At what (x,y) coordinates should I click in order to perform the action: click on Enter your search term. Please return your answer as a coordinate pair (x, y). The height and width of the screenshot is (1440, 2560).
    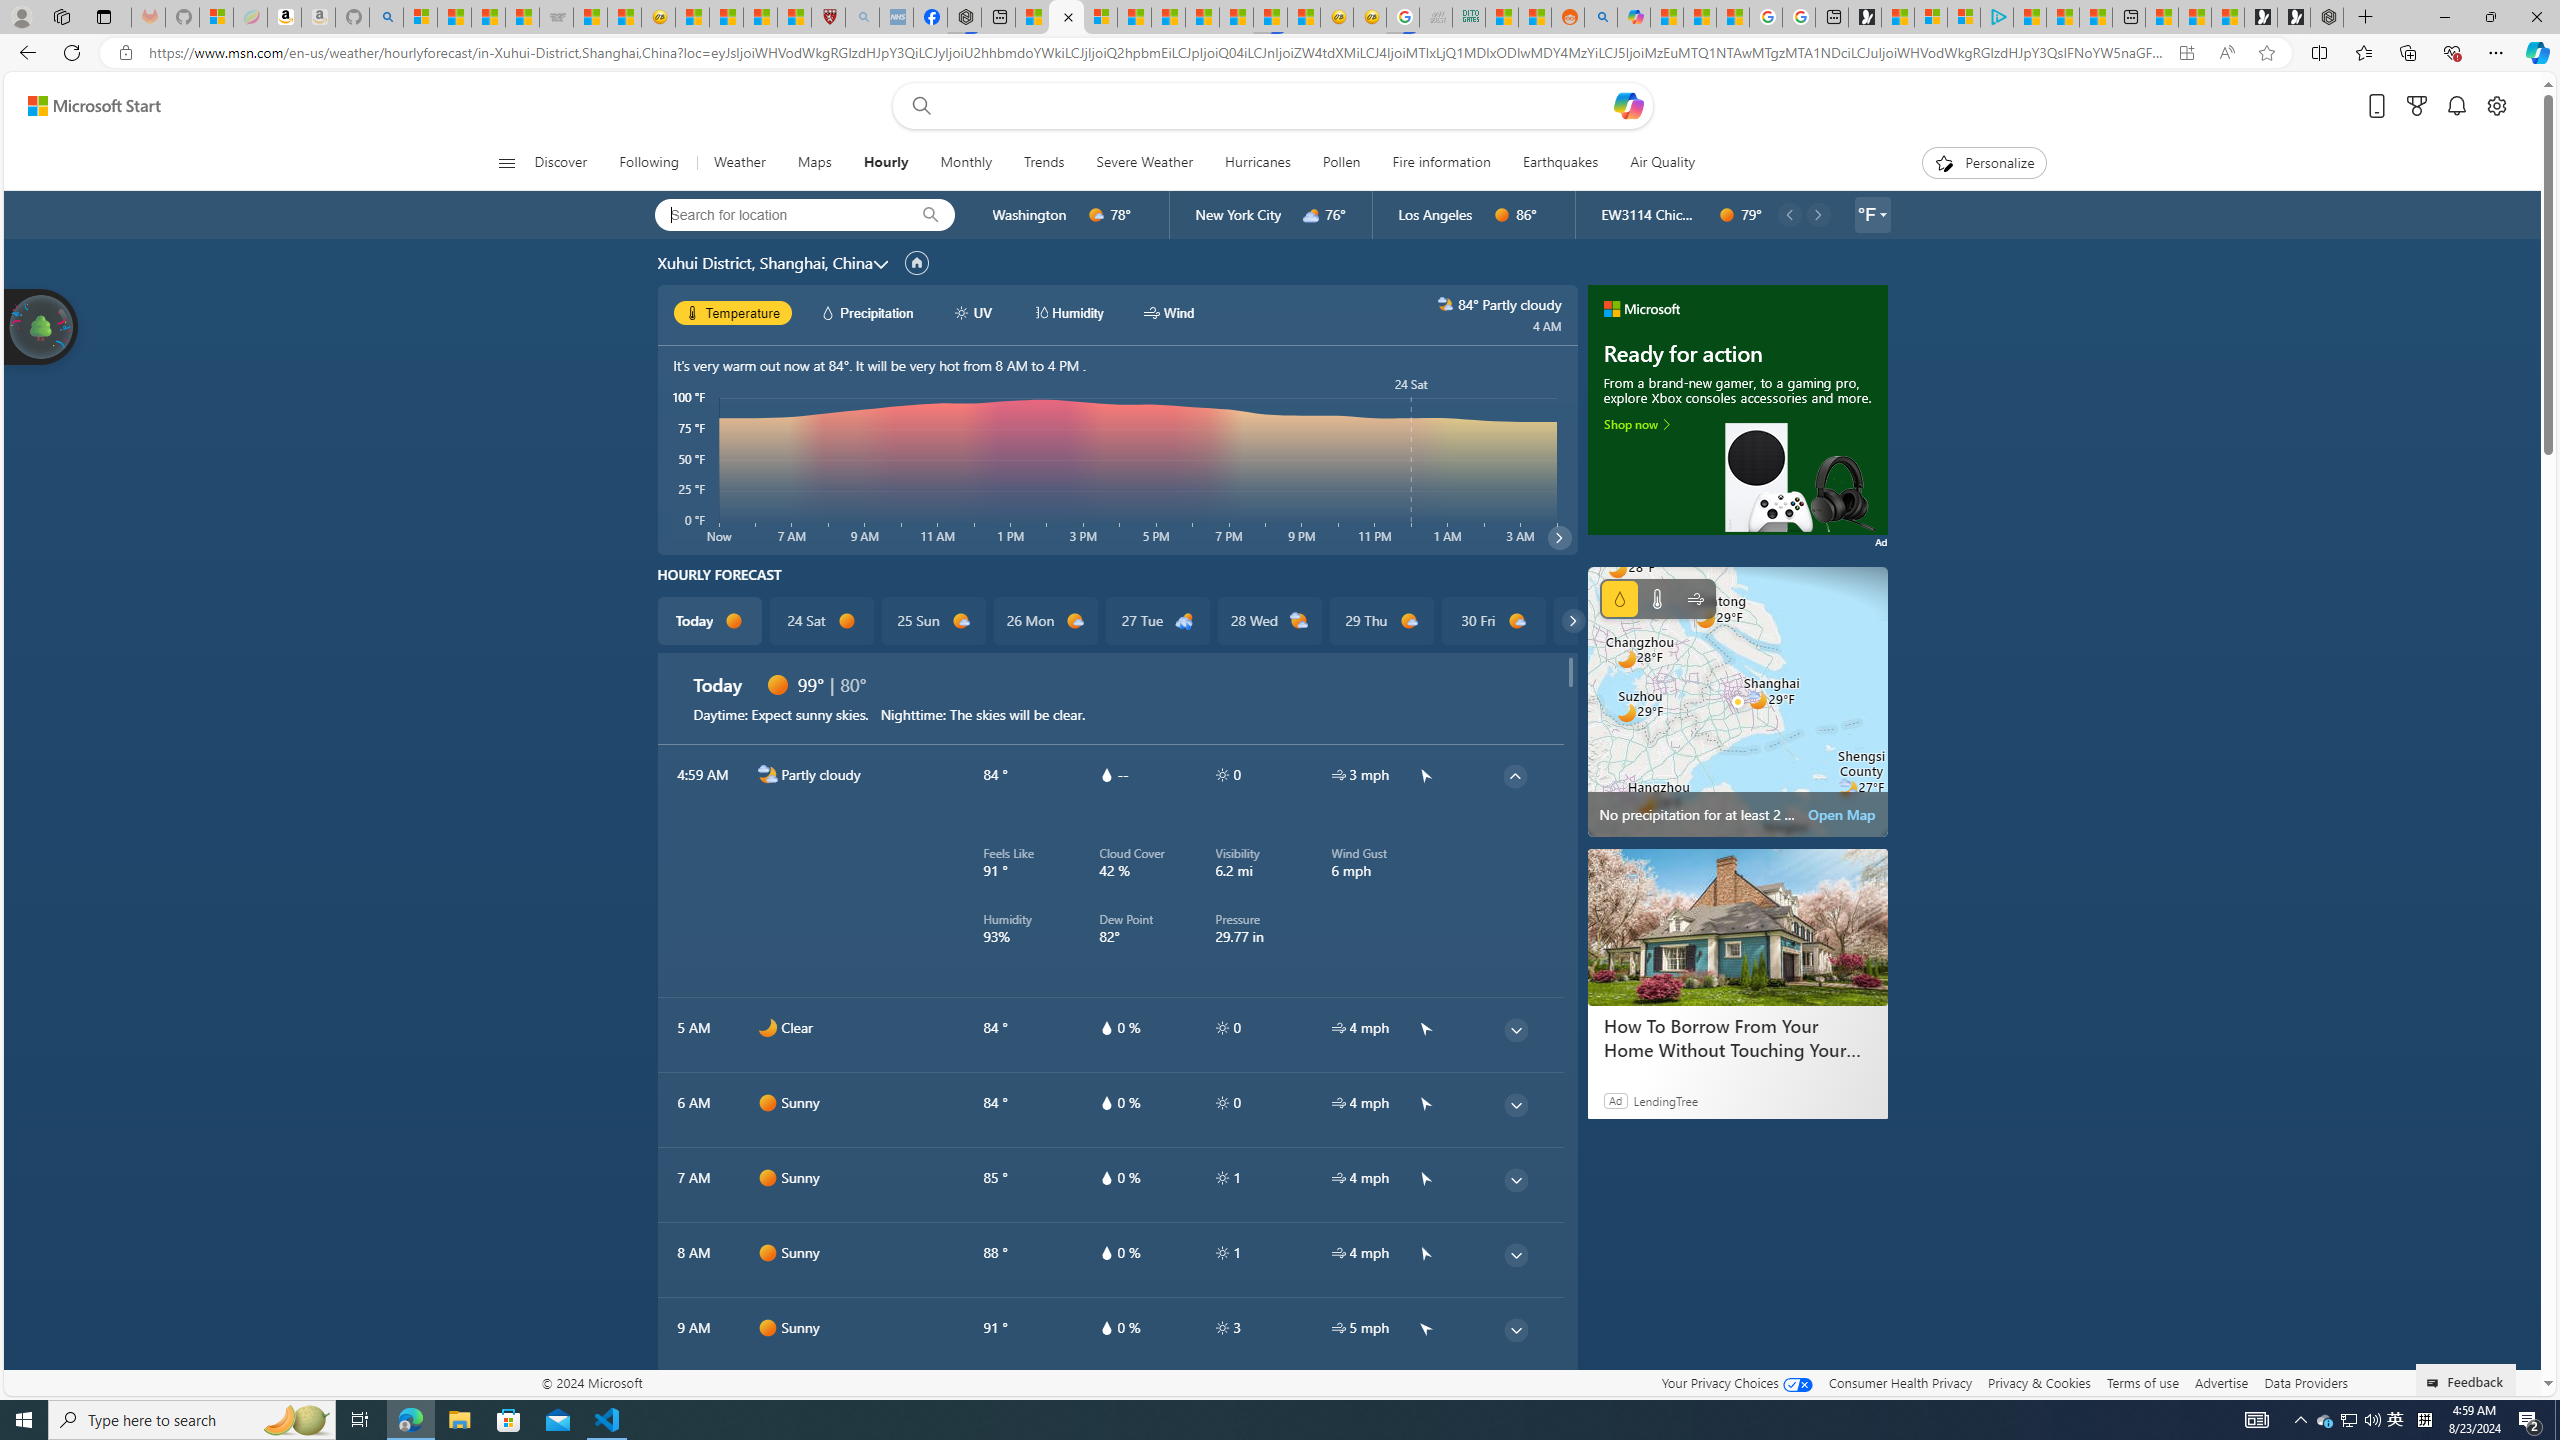
    Looking at the image, I should click on (1277, 106).